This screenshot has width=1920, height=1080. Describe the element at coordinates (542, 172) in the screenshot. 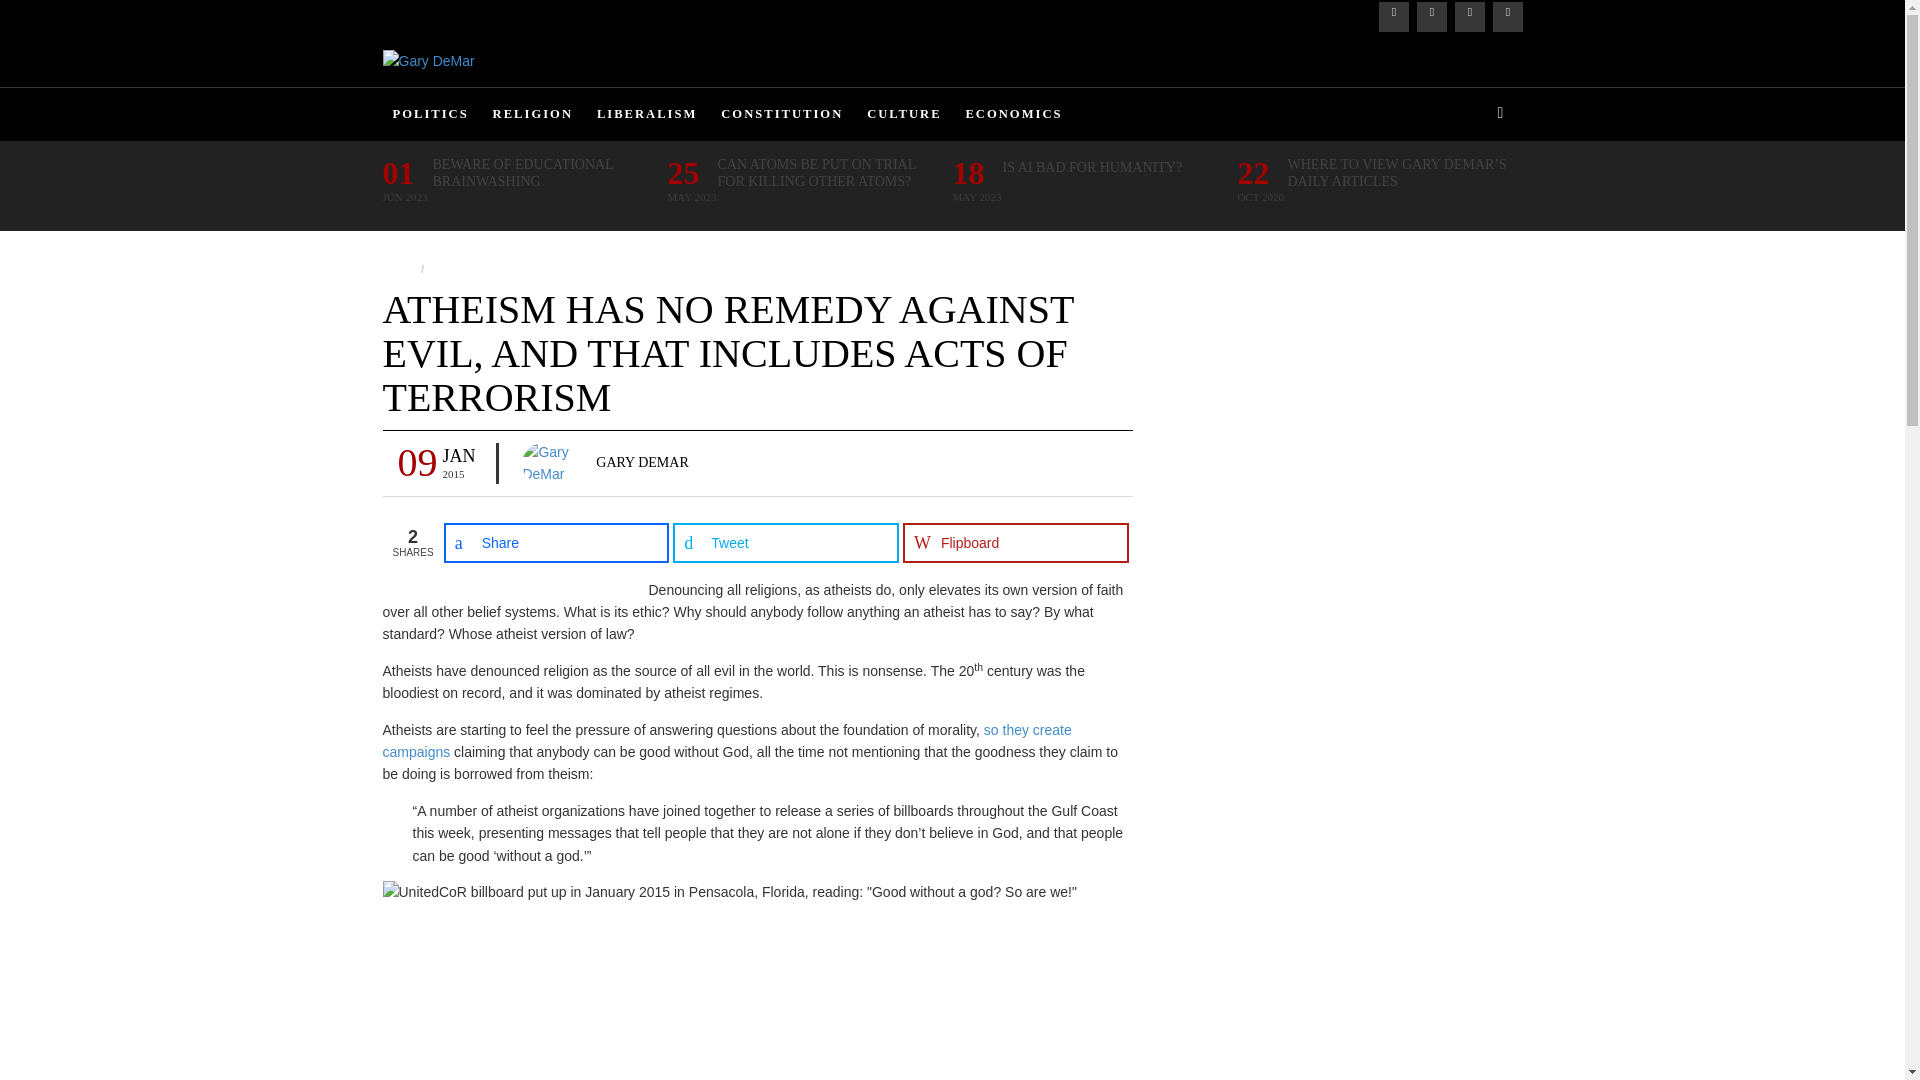

I see `BEWARE OF EDUCATIONAL BRAINWASHING` at that location.